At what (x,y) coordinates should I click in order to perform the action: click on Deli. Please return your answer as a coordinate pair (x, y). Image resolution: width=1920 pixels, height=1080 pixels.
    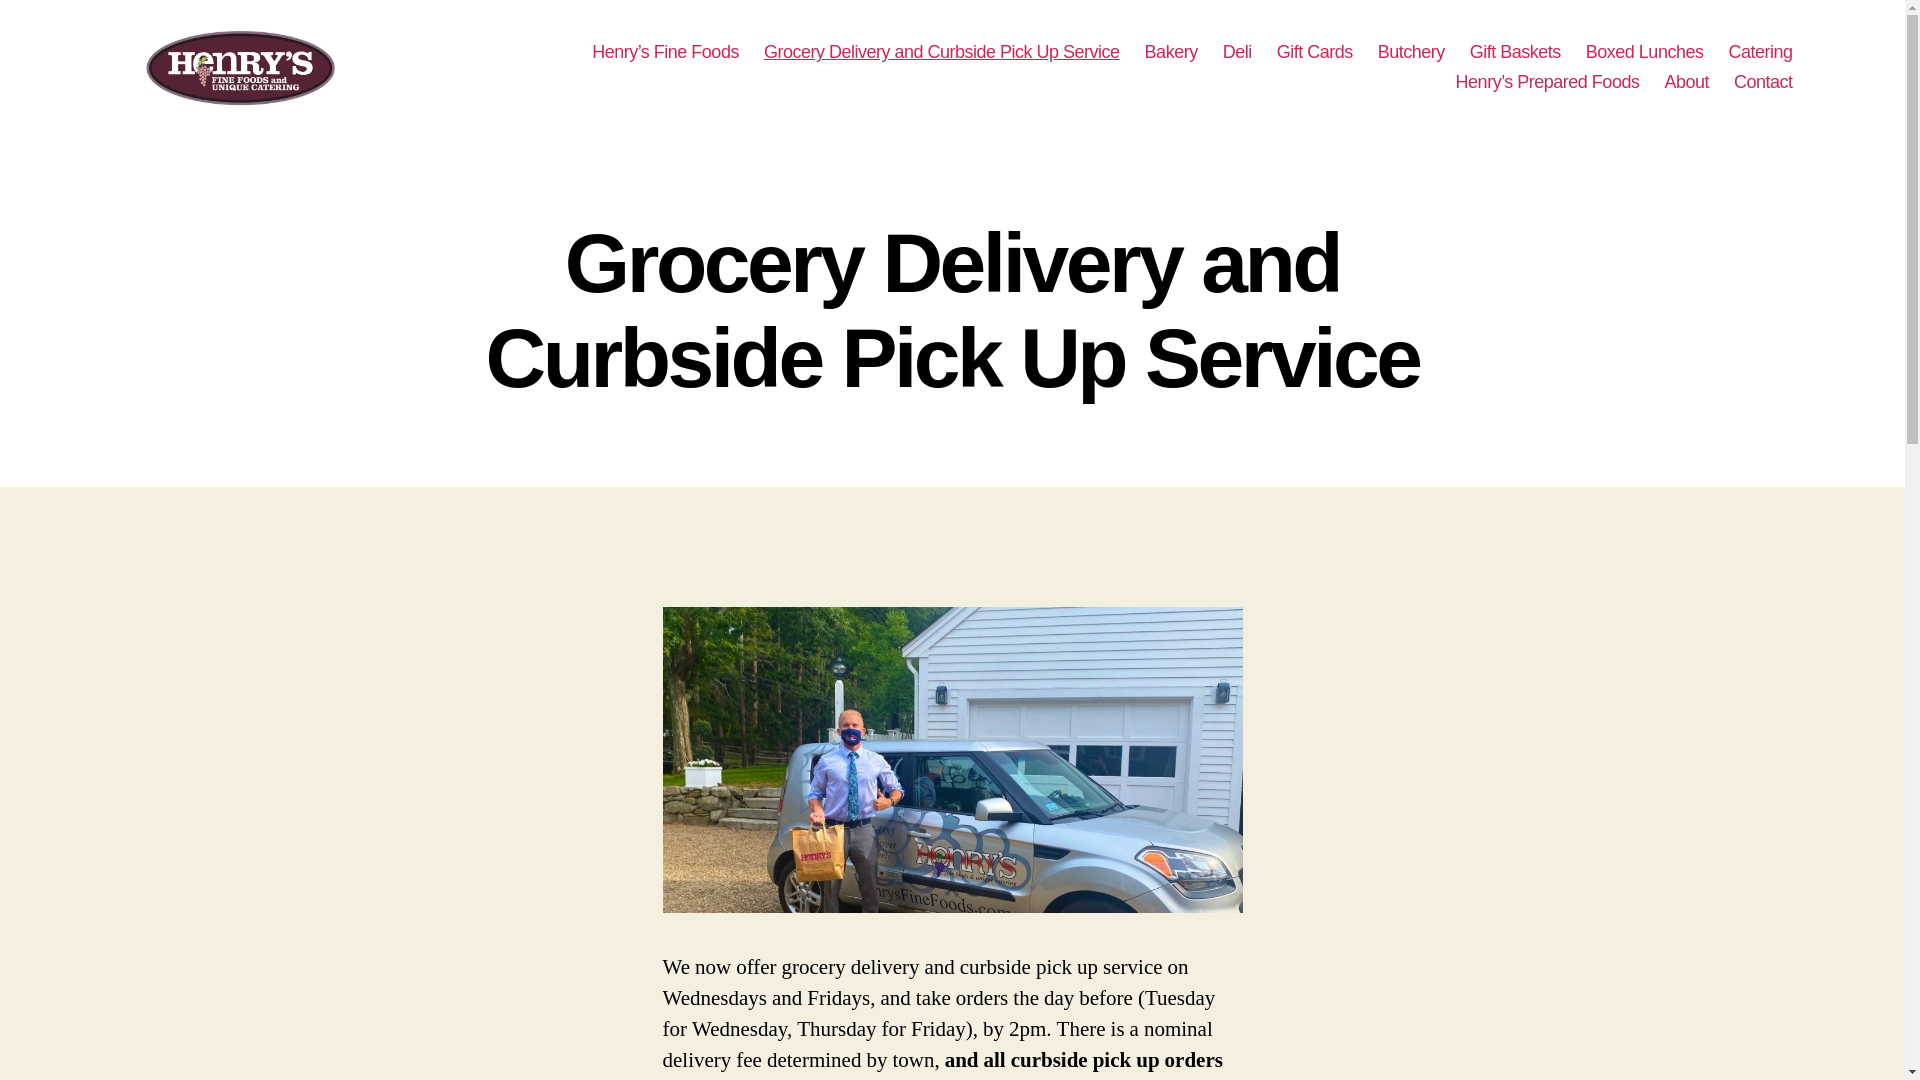
    Looking at the image, I should click on (1237, 52).